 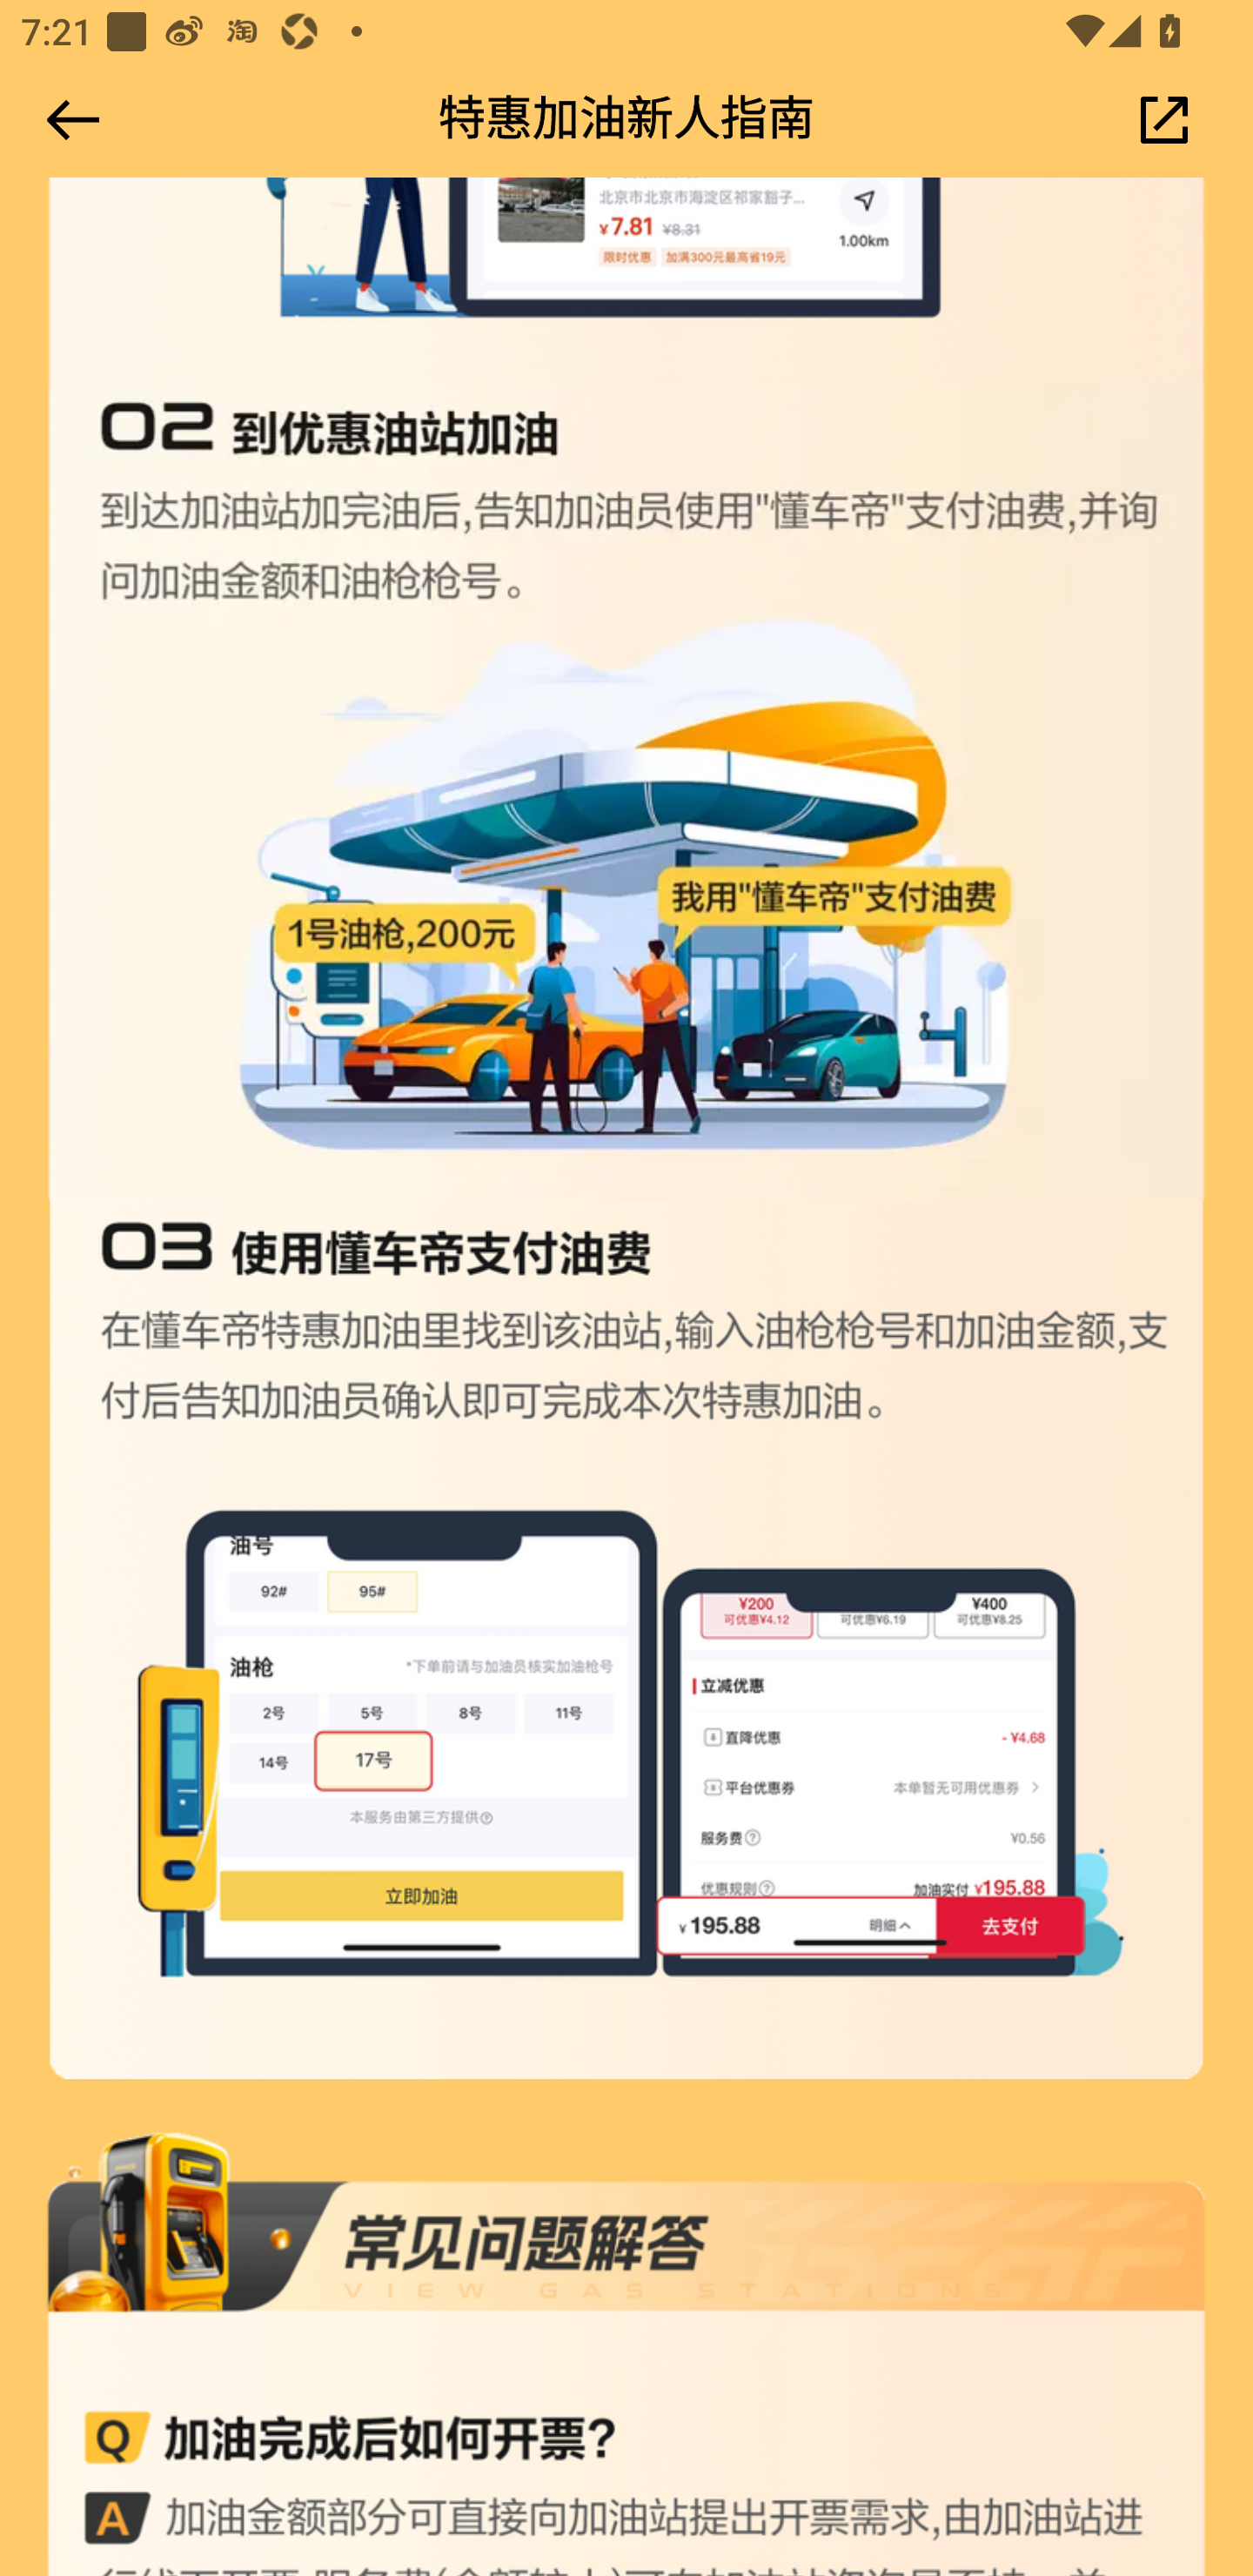 I want to click on bf2412f6db8d41e3a42435806a9d8946~750x0, so click(x=626, y=1641).